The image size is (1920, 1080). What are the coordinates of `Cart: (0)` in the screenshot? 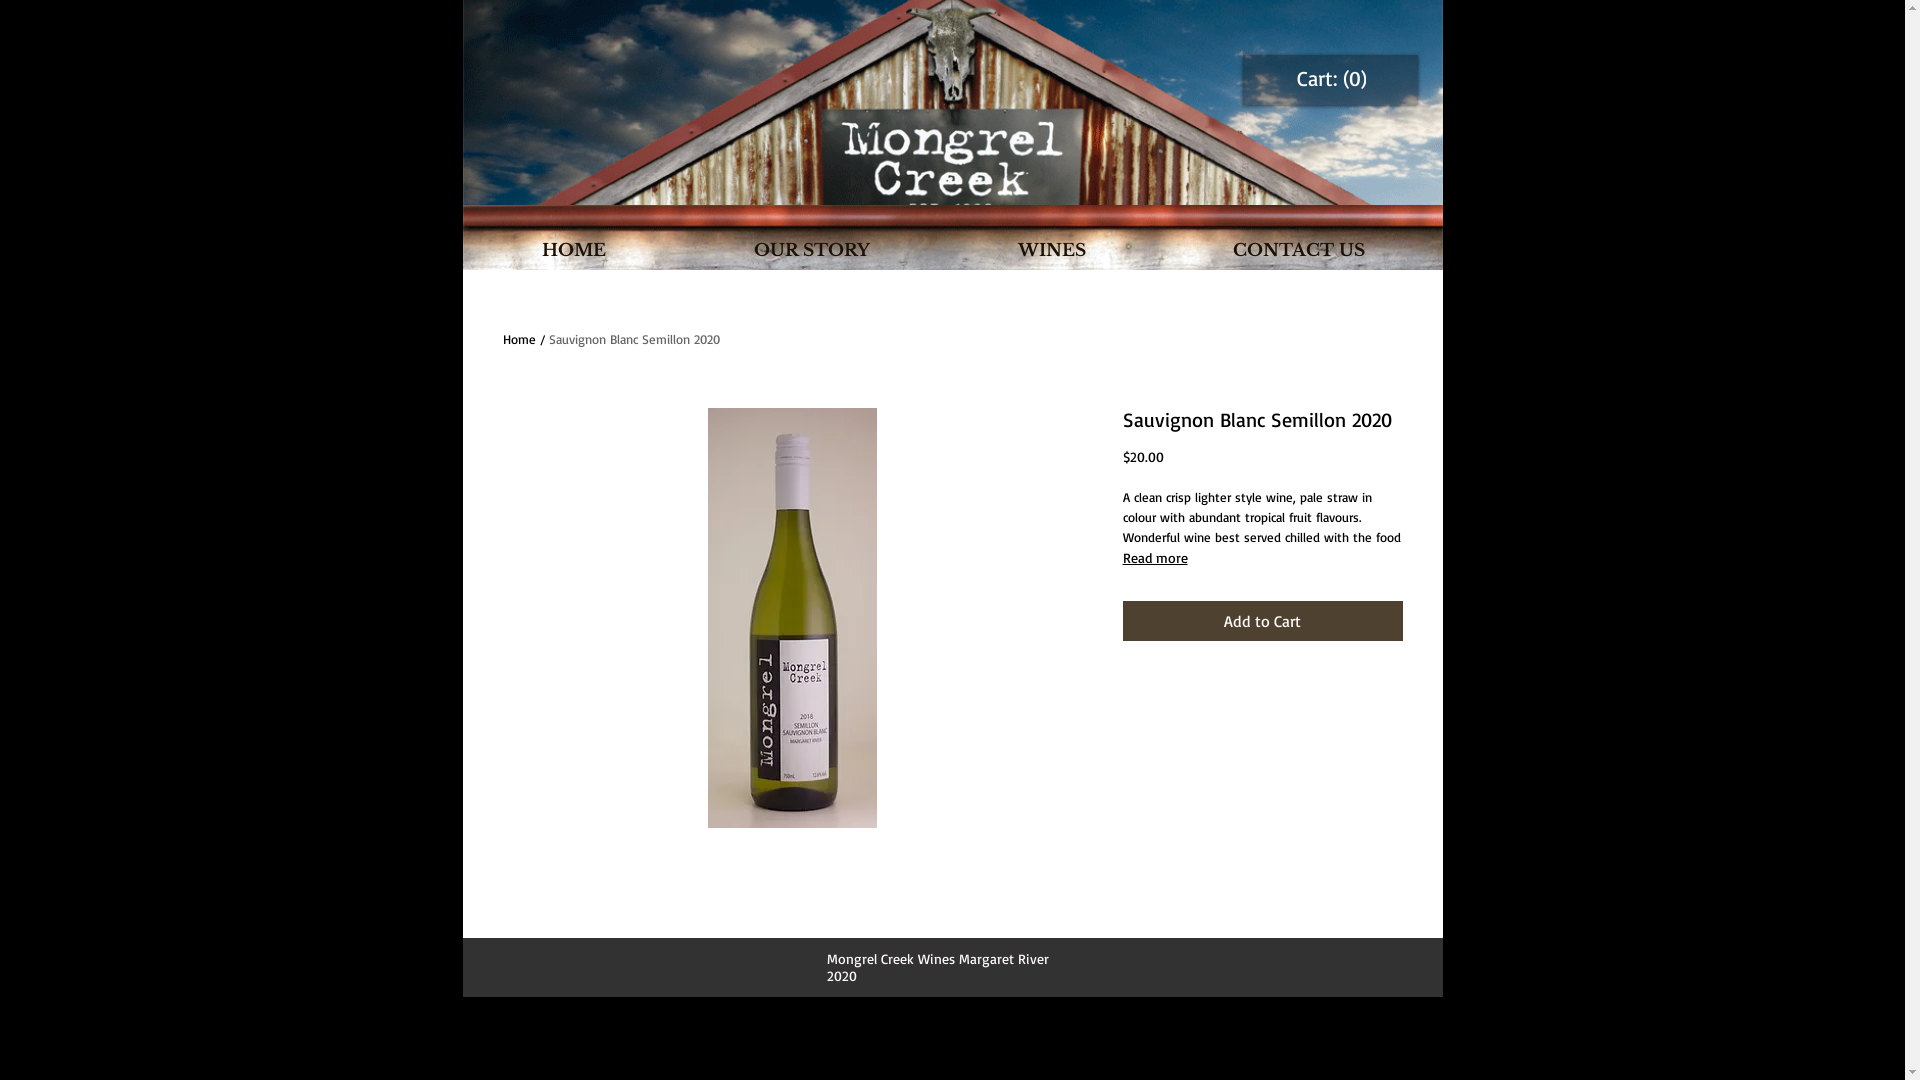 It's located at (1330, 79).